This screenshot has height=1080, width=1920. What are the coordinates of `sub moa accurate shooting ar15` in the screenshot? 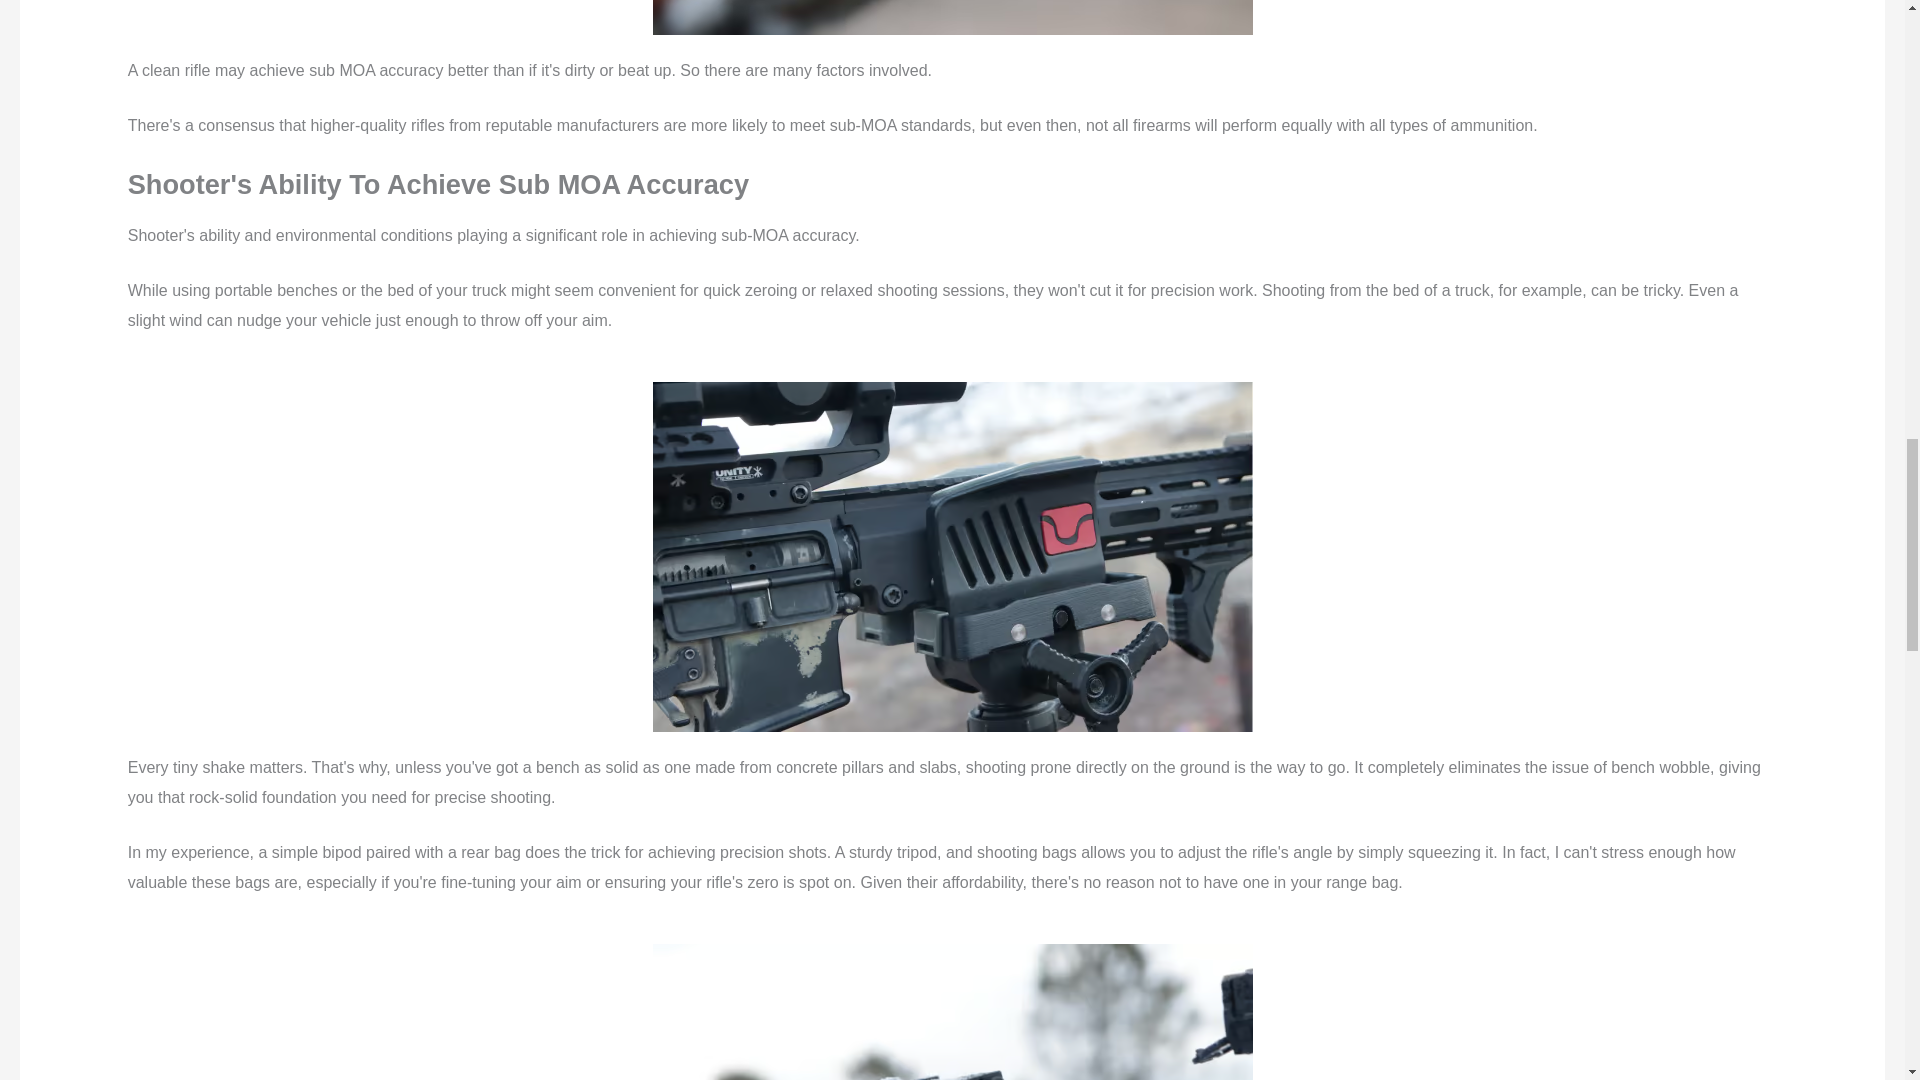 It's located at (952, 557).